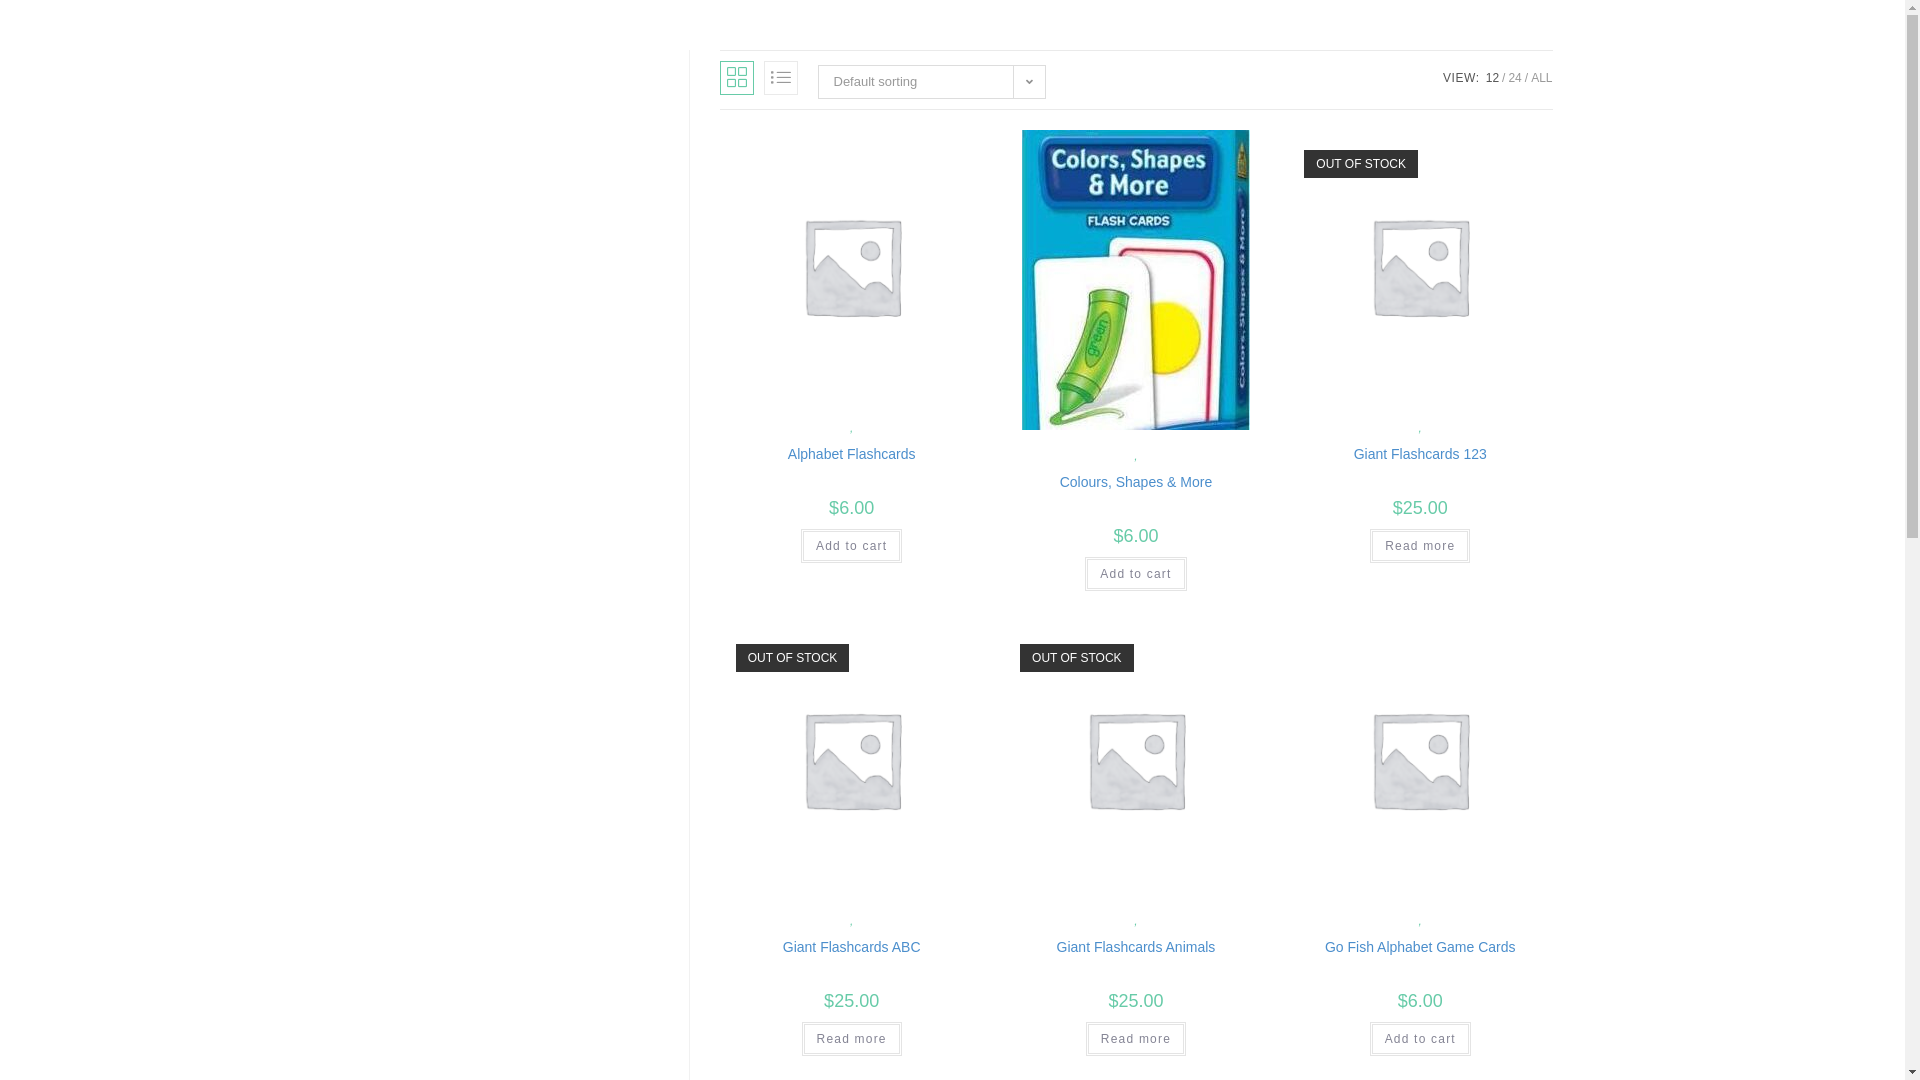 This screenshot has width=1920, height=1080. What do you see at coordinates (1514, 78) in the screenshot?
I see `24` at bounding box center [1514, 78].